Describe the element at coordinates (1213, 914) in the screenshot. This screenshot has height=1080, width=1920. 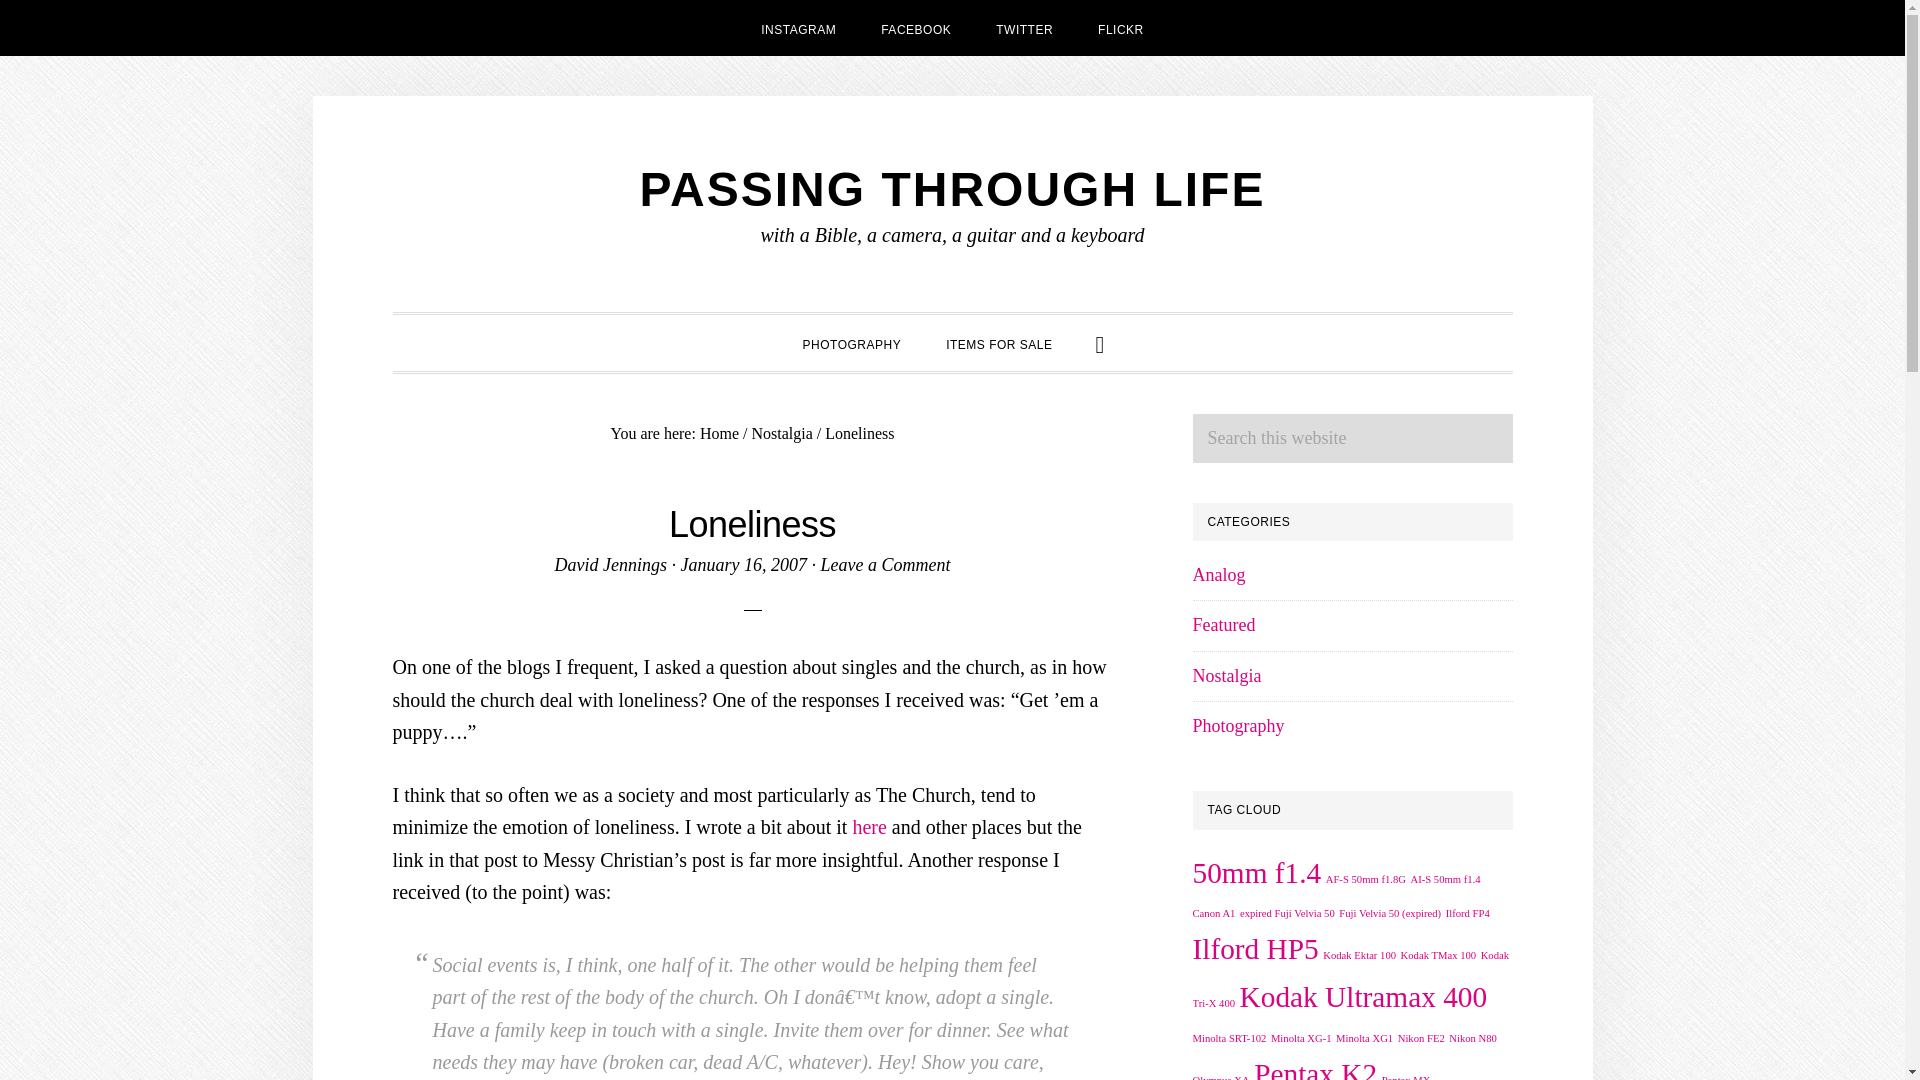
I see `Canon A1` at that location.